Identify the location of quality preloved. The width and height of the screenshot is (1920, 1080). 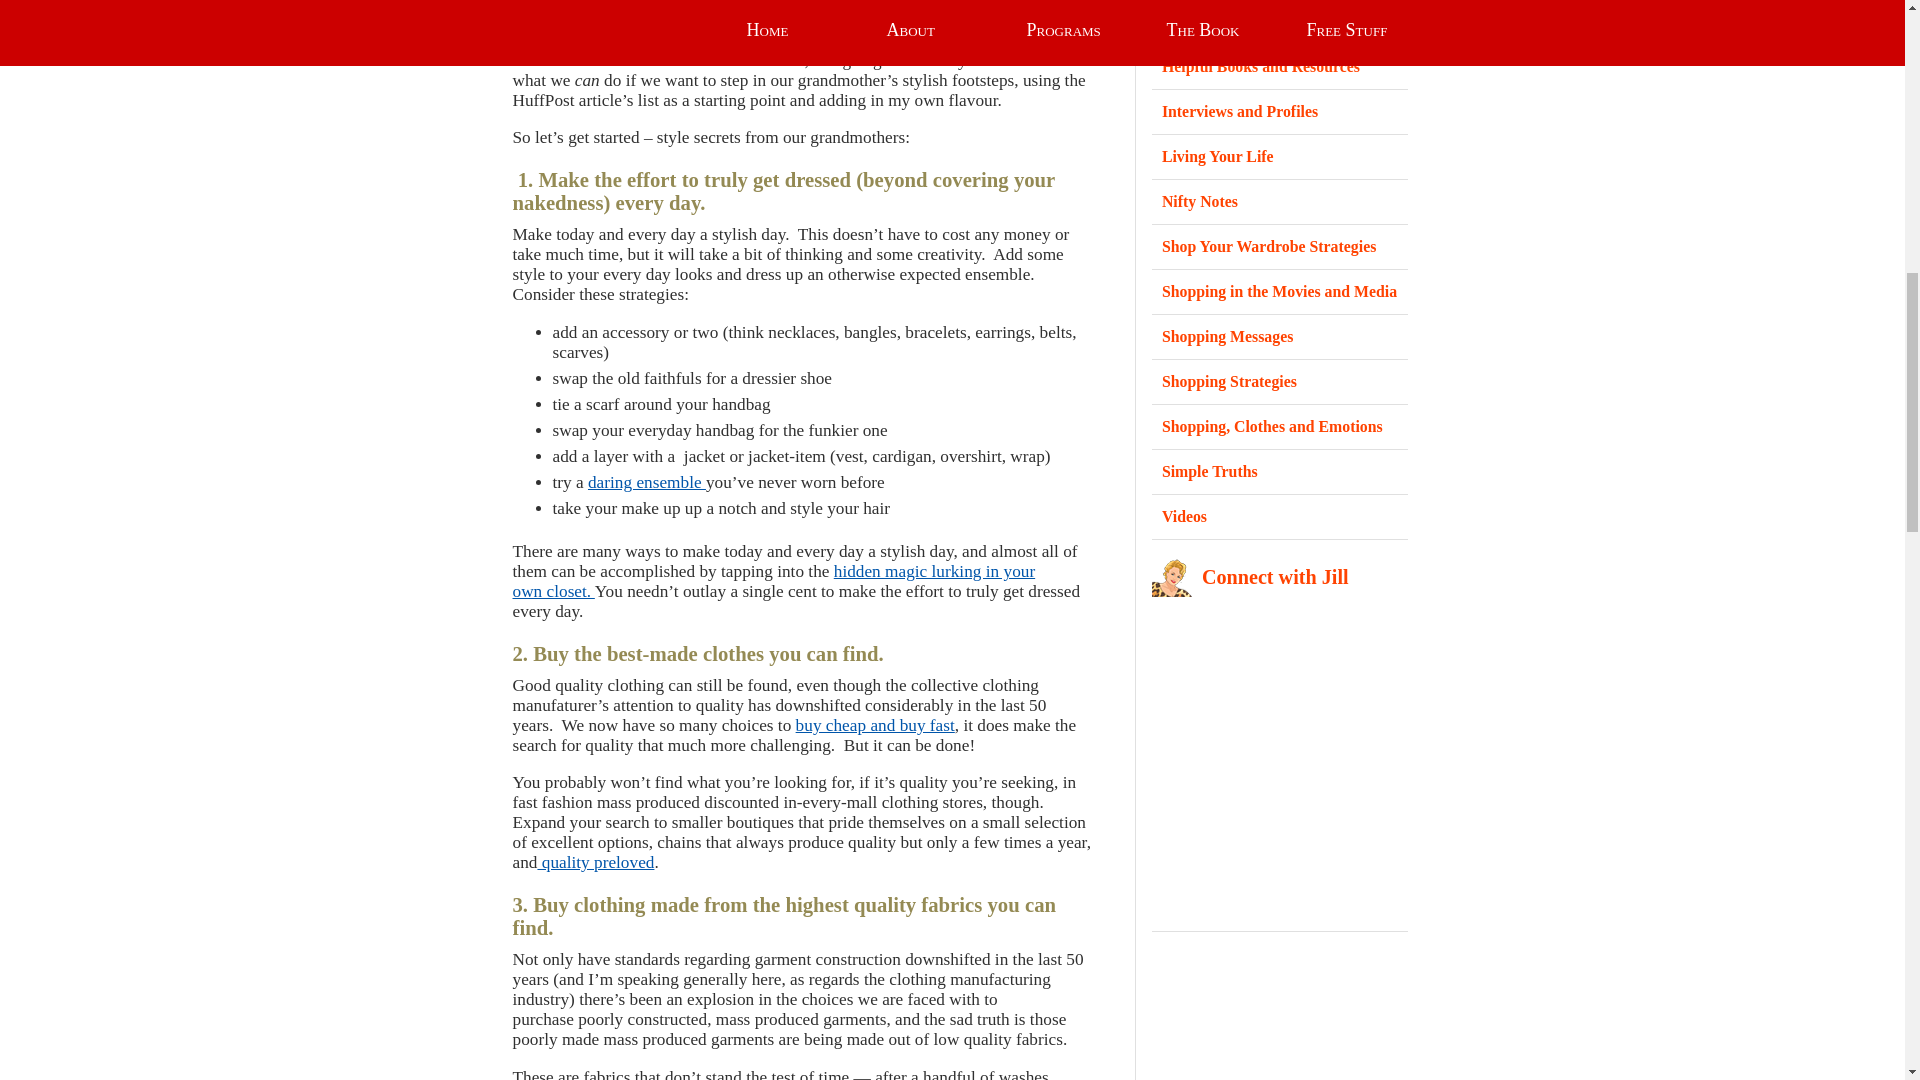
(596, 862).